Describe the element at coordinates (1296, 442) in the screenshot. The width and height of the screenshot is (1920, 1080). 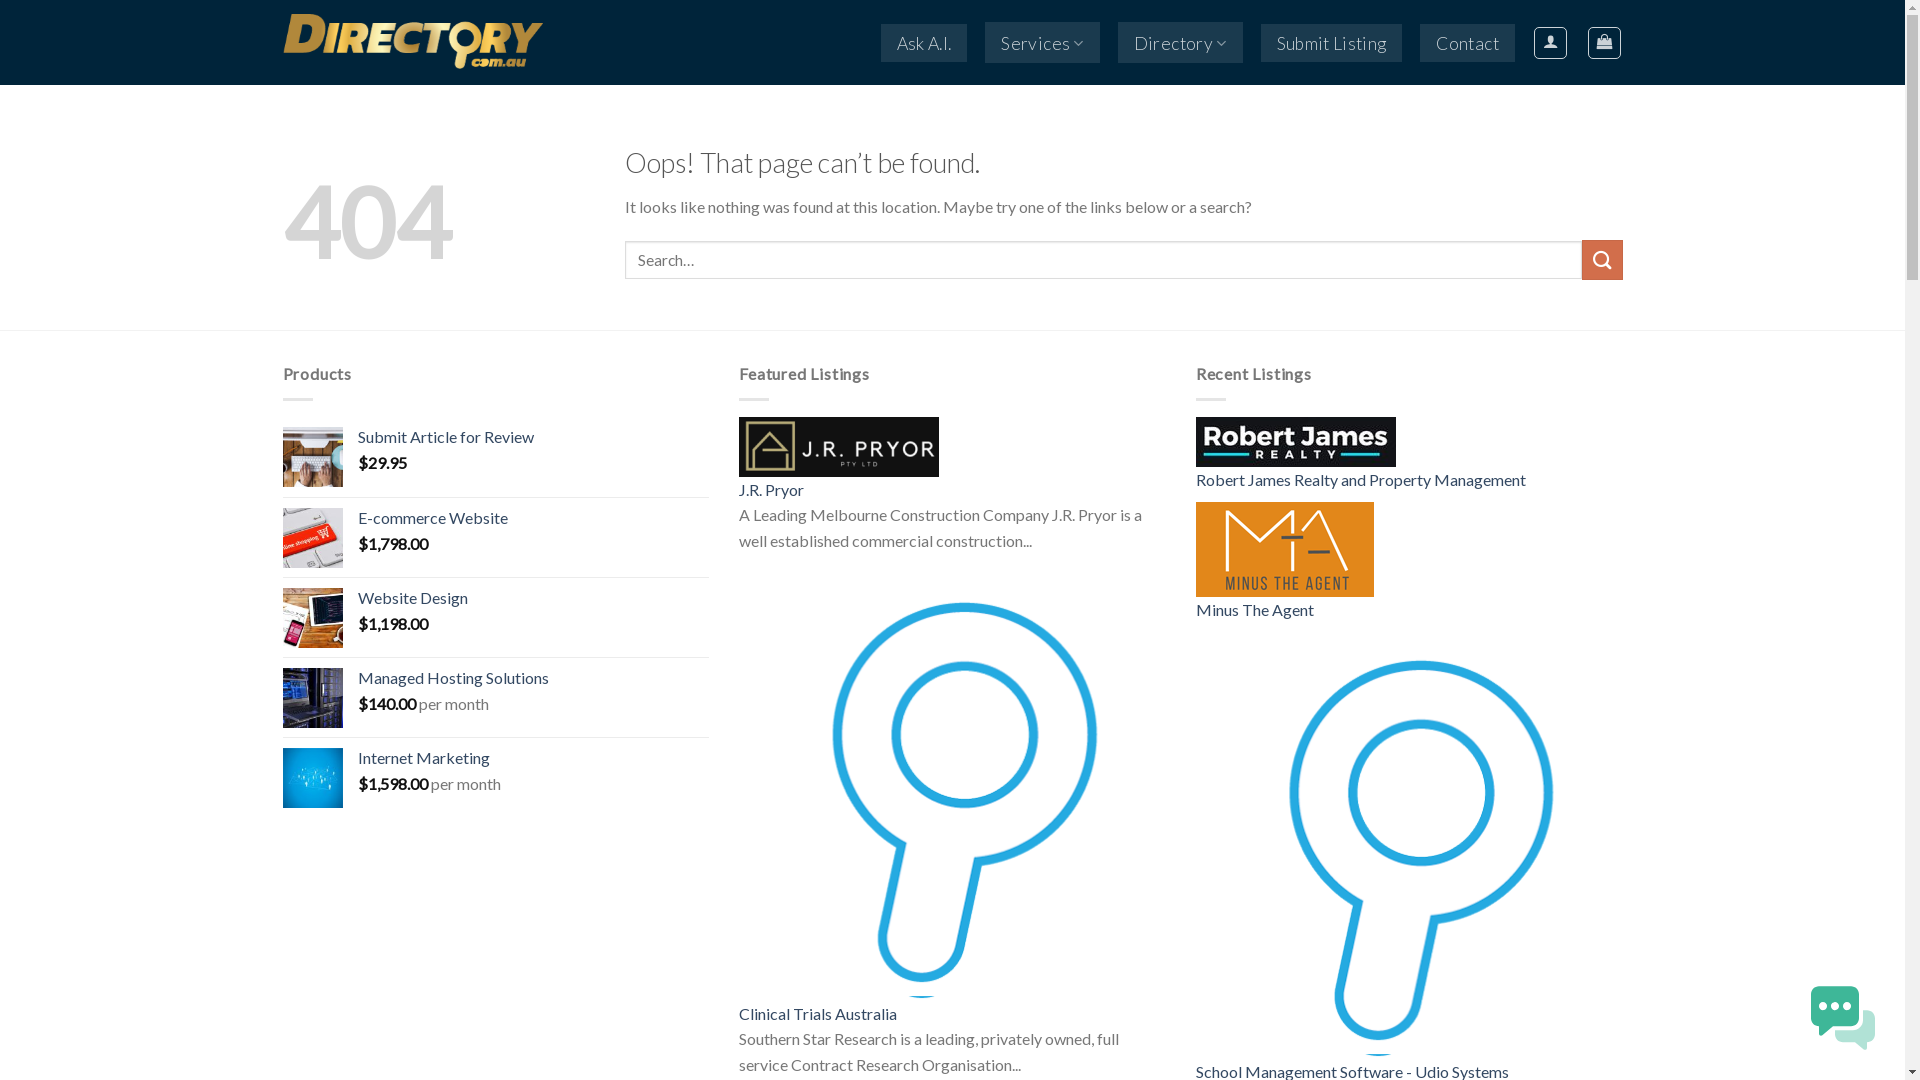
I see `rjr-logo-white.jpg` at that location.